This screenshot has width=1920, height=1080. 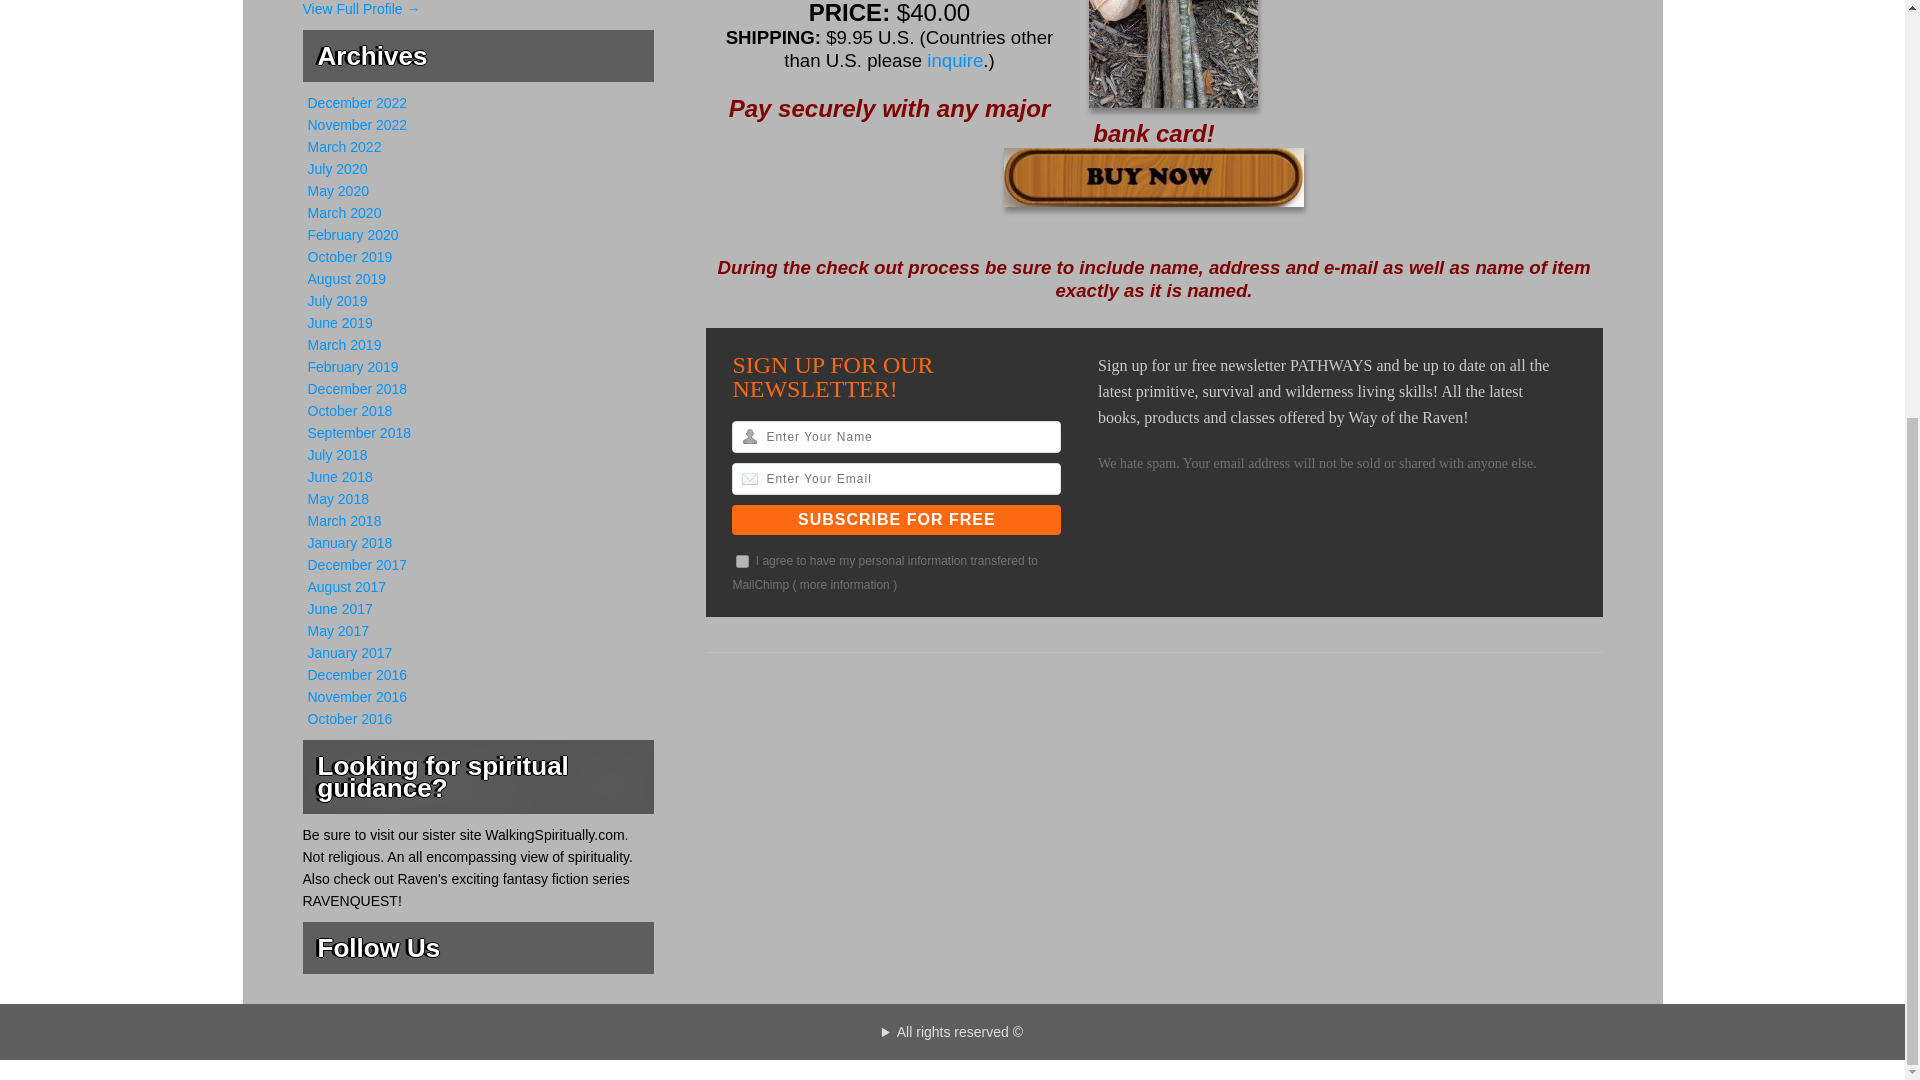 What do you see at coordinates (845, 584) in the screenshot?
I see `more information` at bounding box center [845, 584].